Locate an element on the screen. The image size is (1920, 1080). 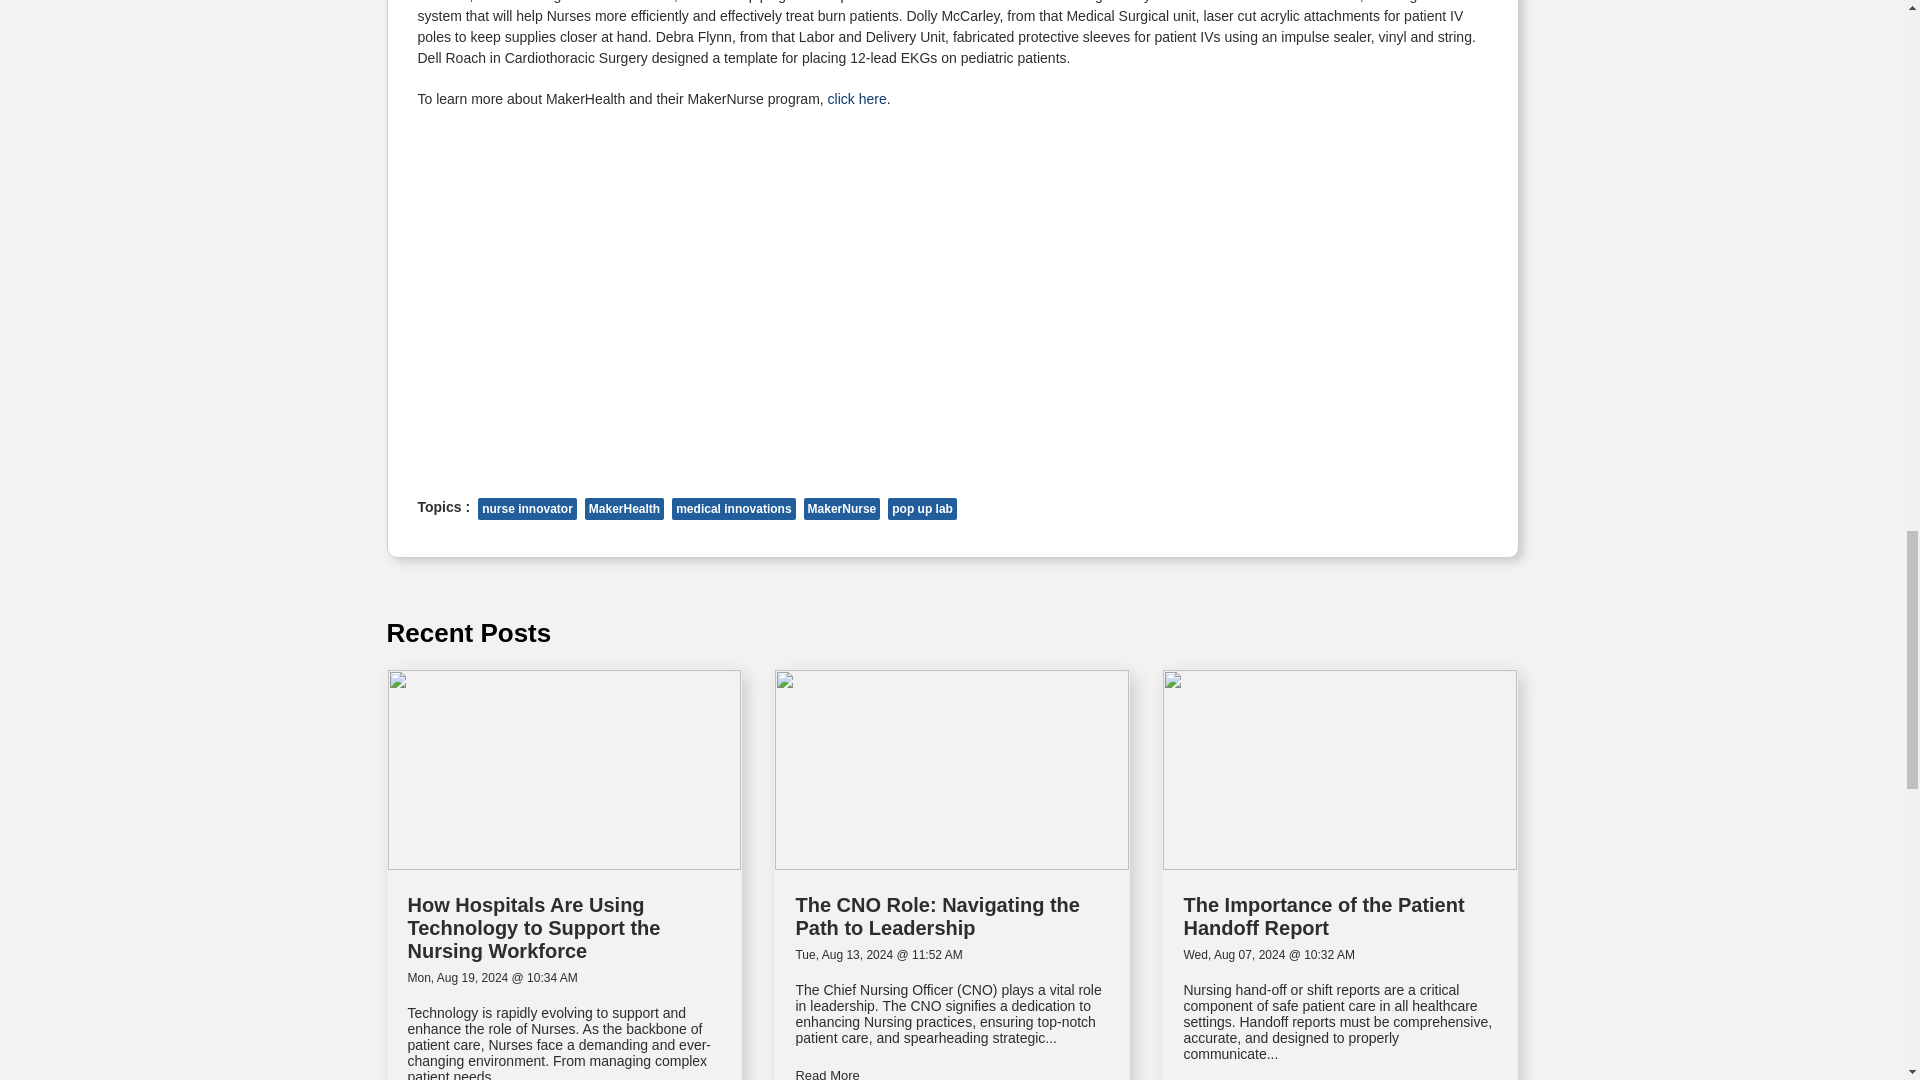
click here is located at coordinates (857, 98).